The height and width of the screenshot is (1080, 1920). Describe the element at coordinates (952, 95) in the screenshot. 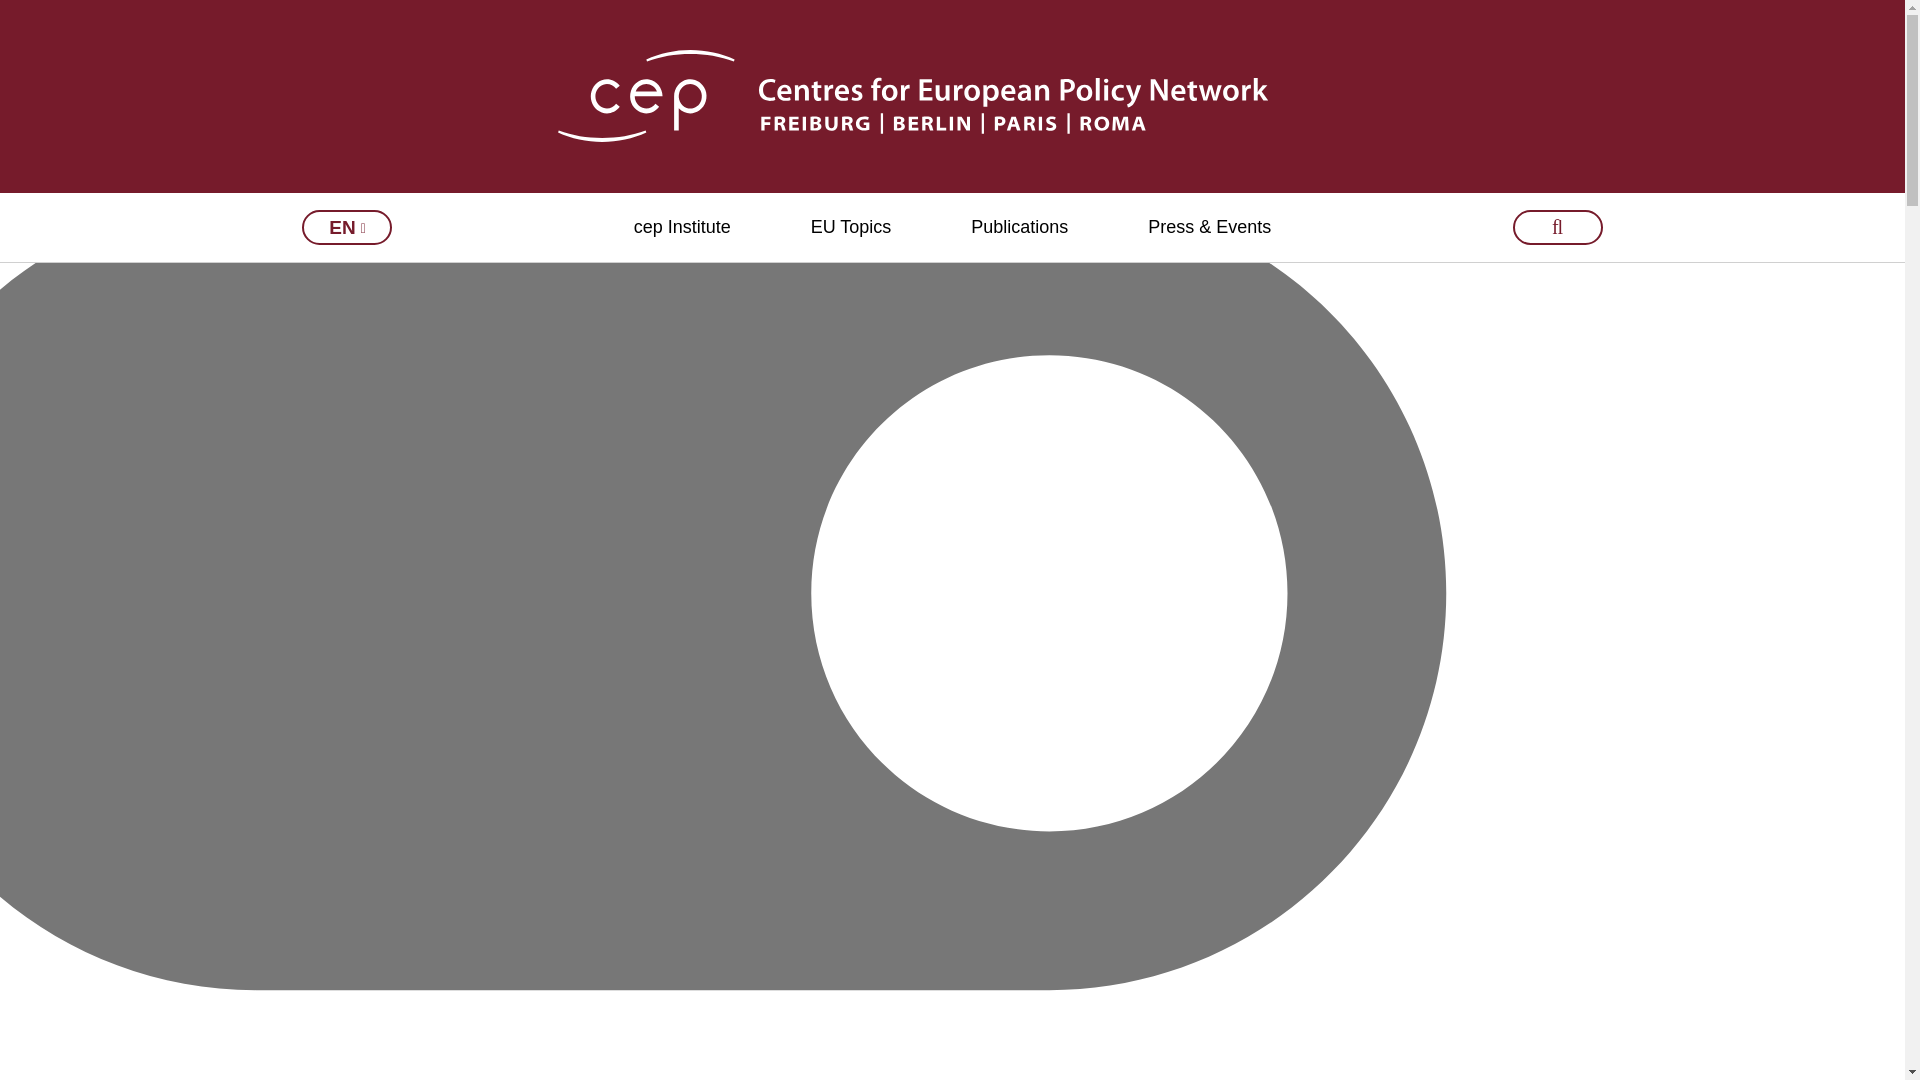

I see `cep - Centre for European Policy Network` at that location.